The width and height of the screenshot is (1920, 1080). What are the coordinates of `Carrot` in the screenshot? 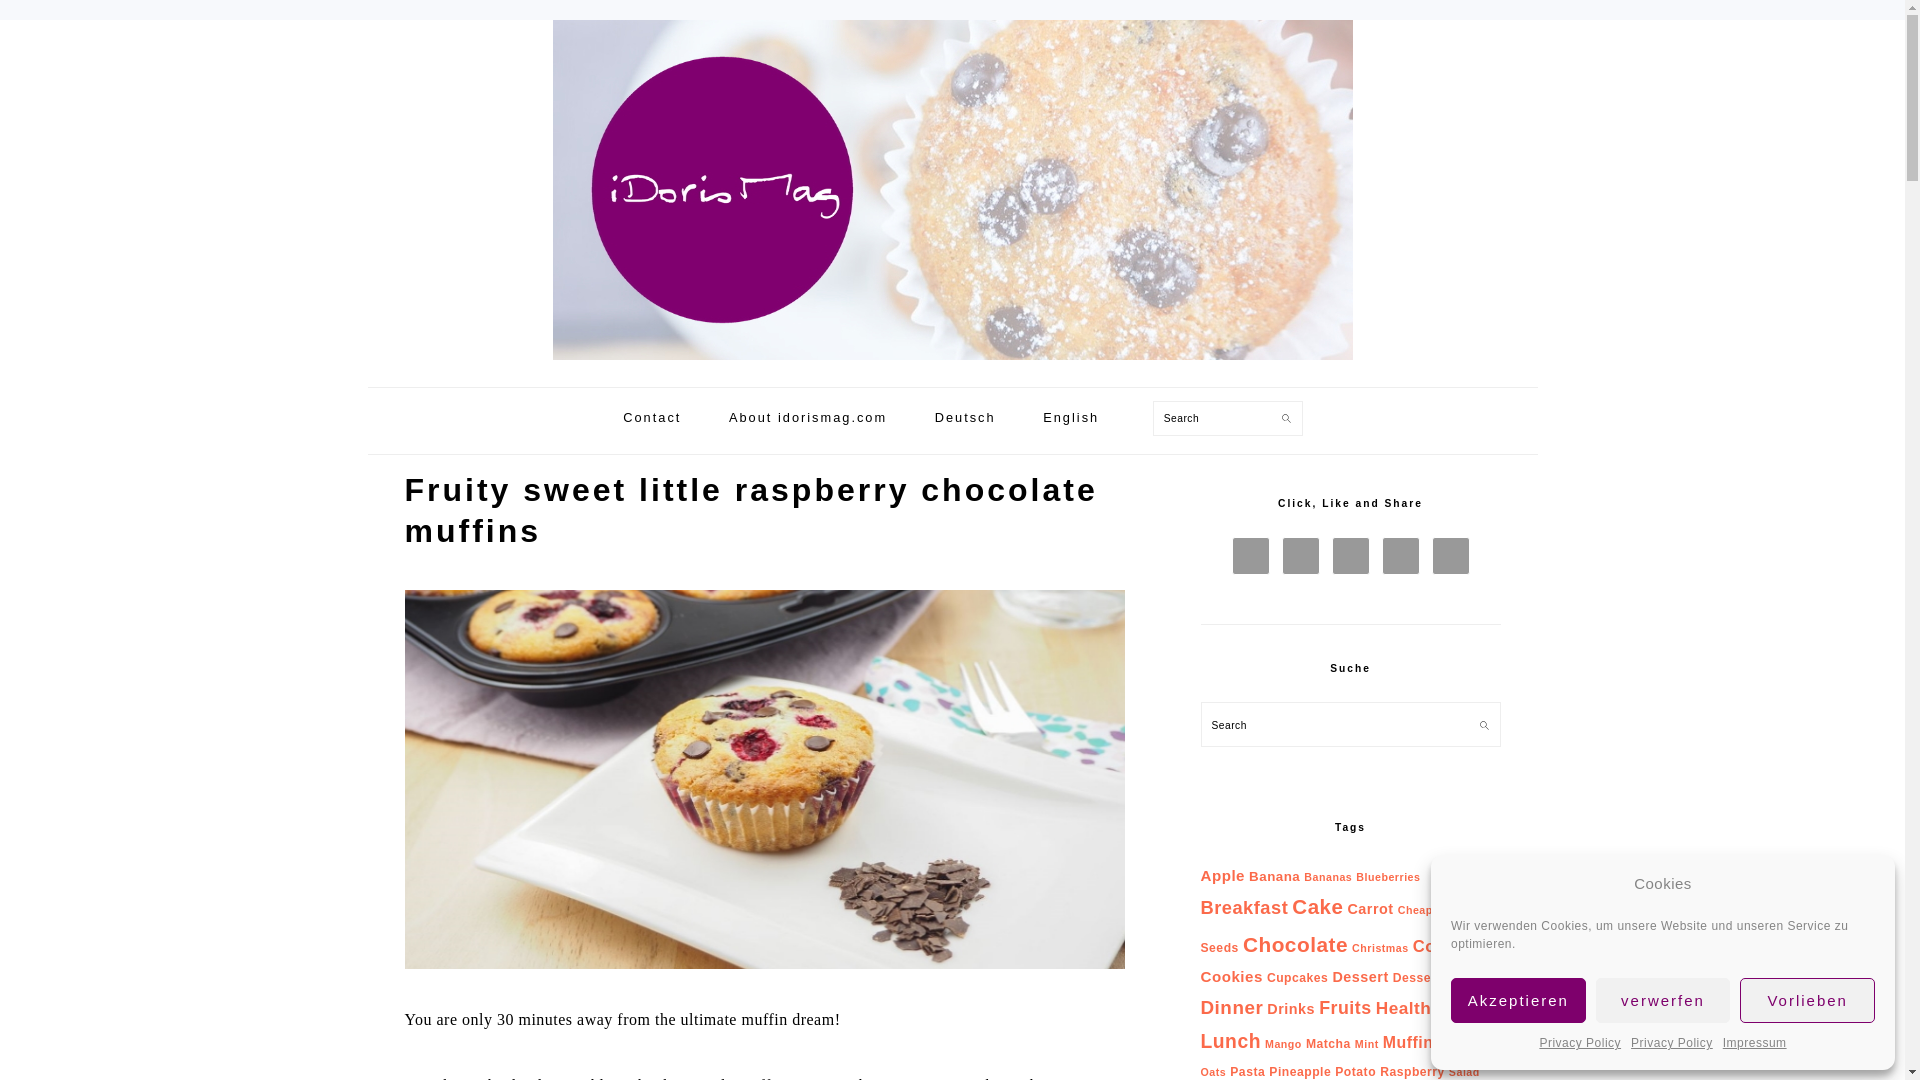 It's located at (1370, 908).